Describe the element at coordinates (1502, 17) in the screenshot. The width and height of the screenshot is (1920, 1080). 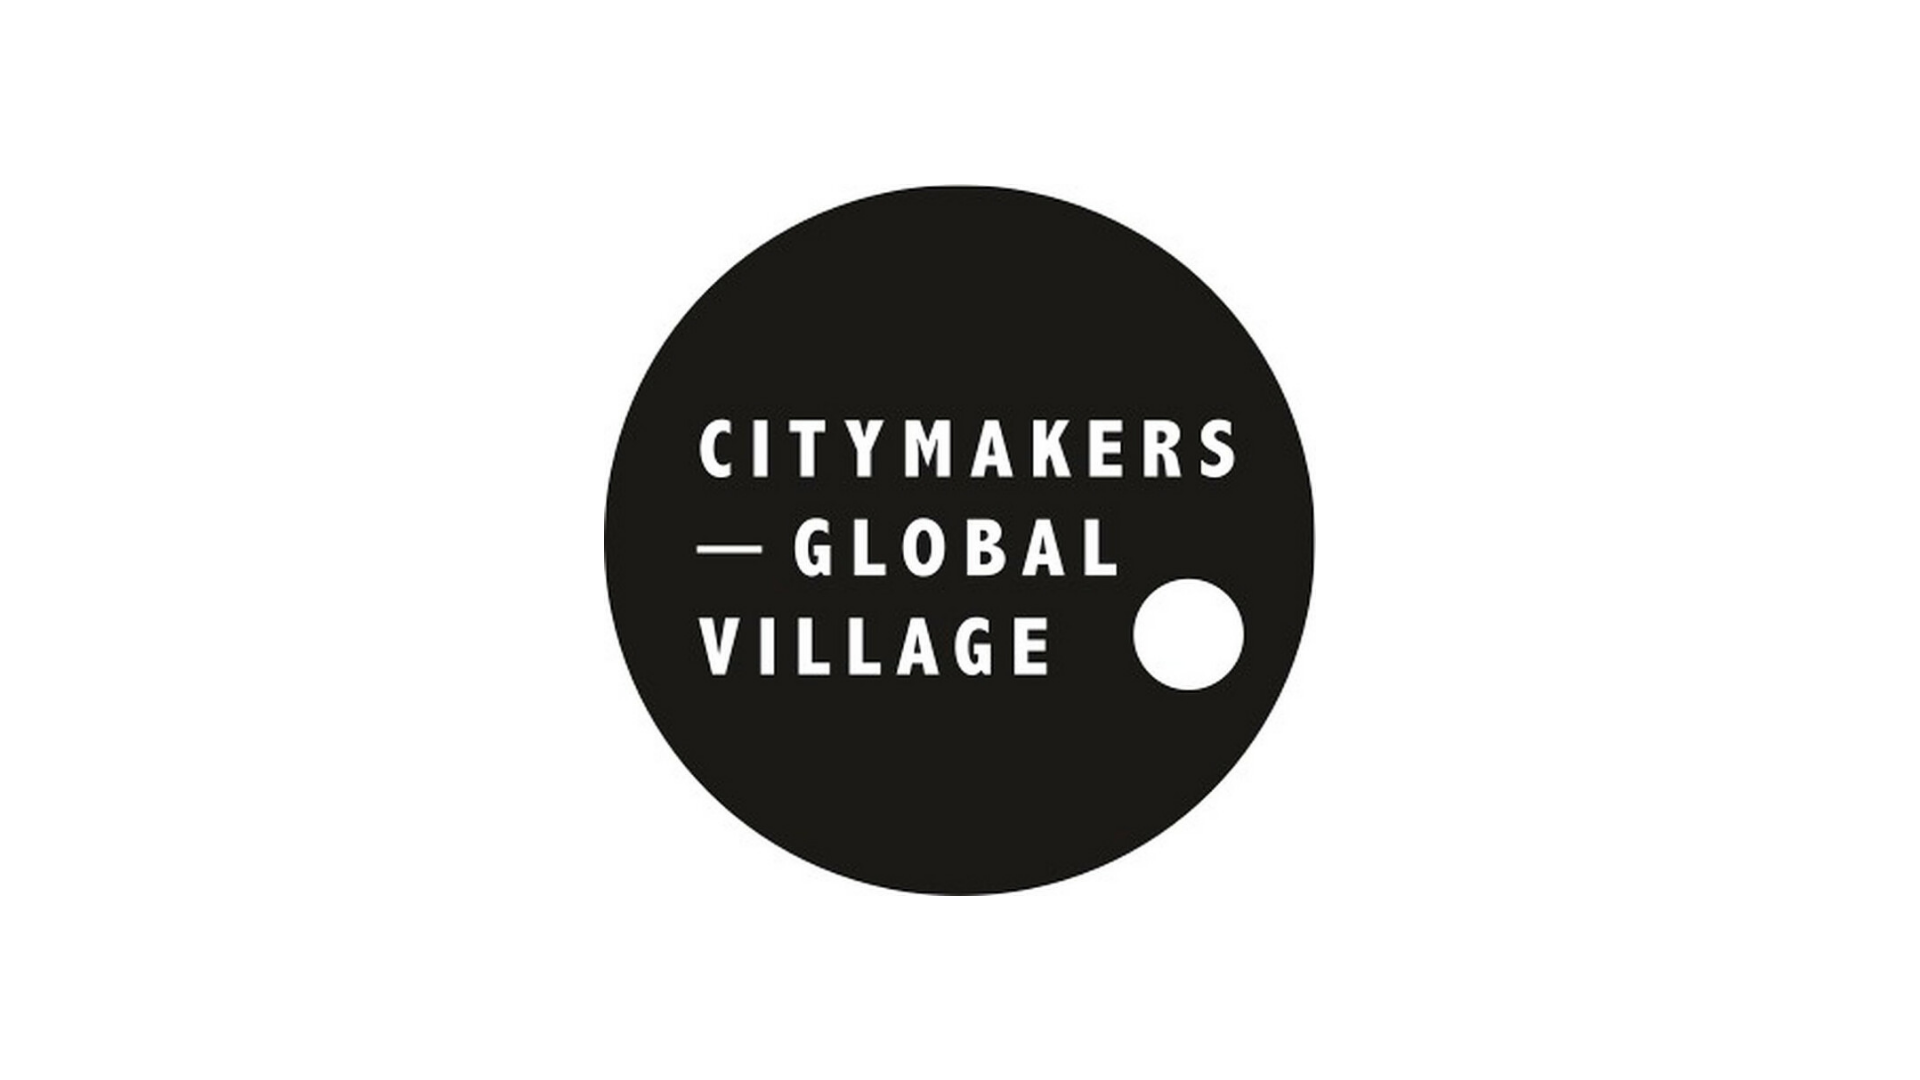
I see `Berlin` at that location.